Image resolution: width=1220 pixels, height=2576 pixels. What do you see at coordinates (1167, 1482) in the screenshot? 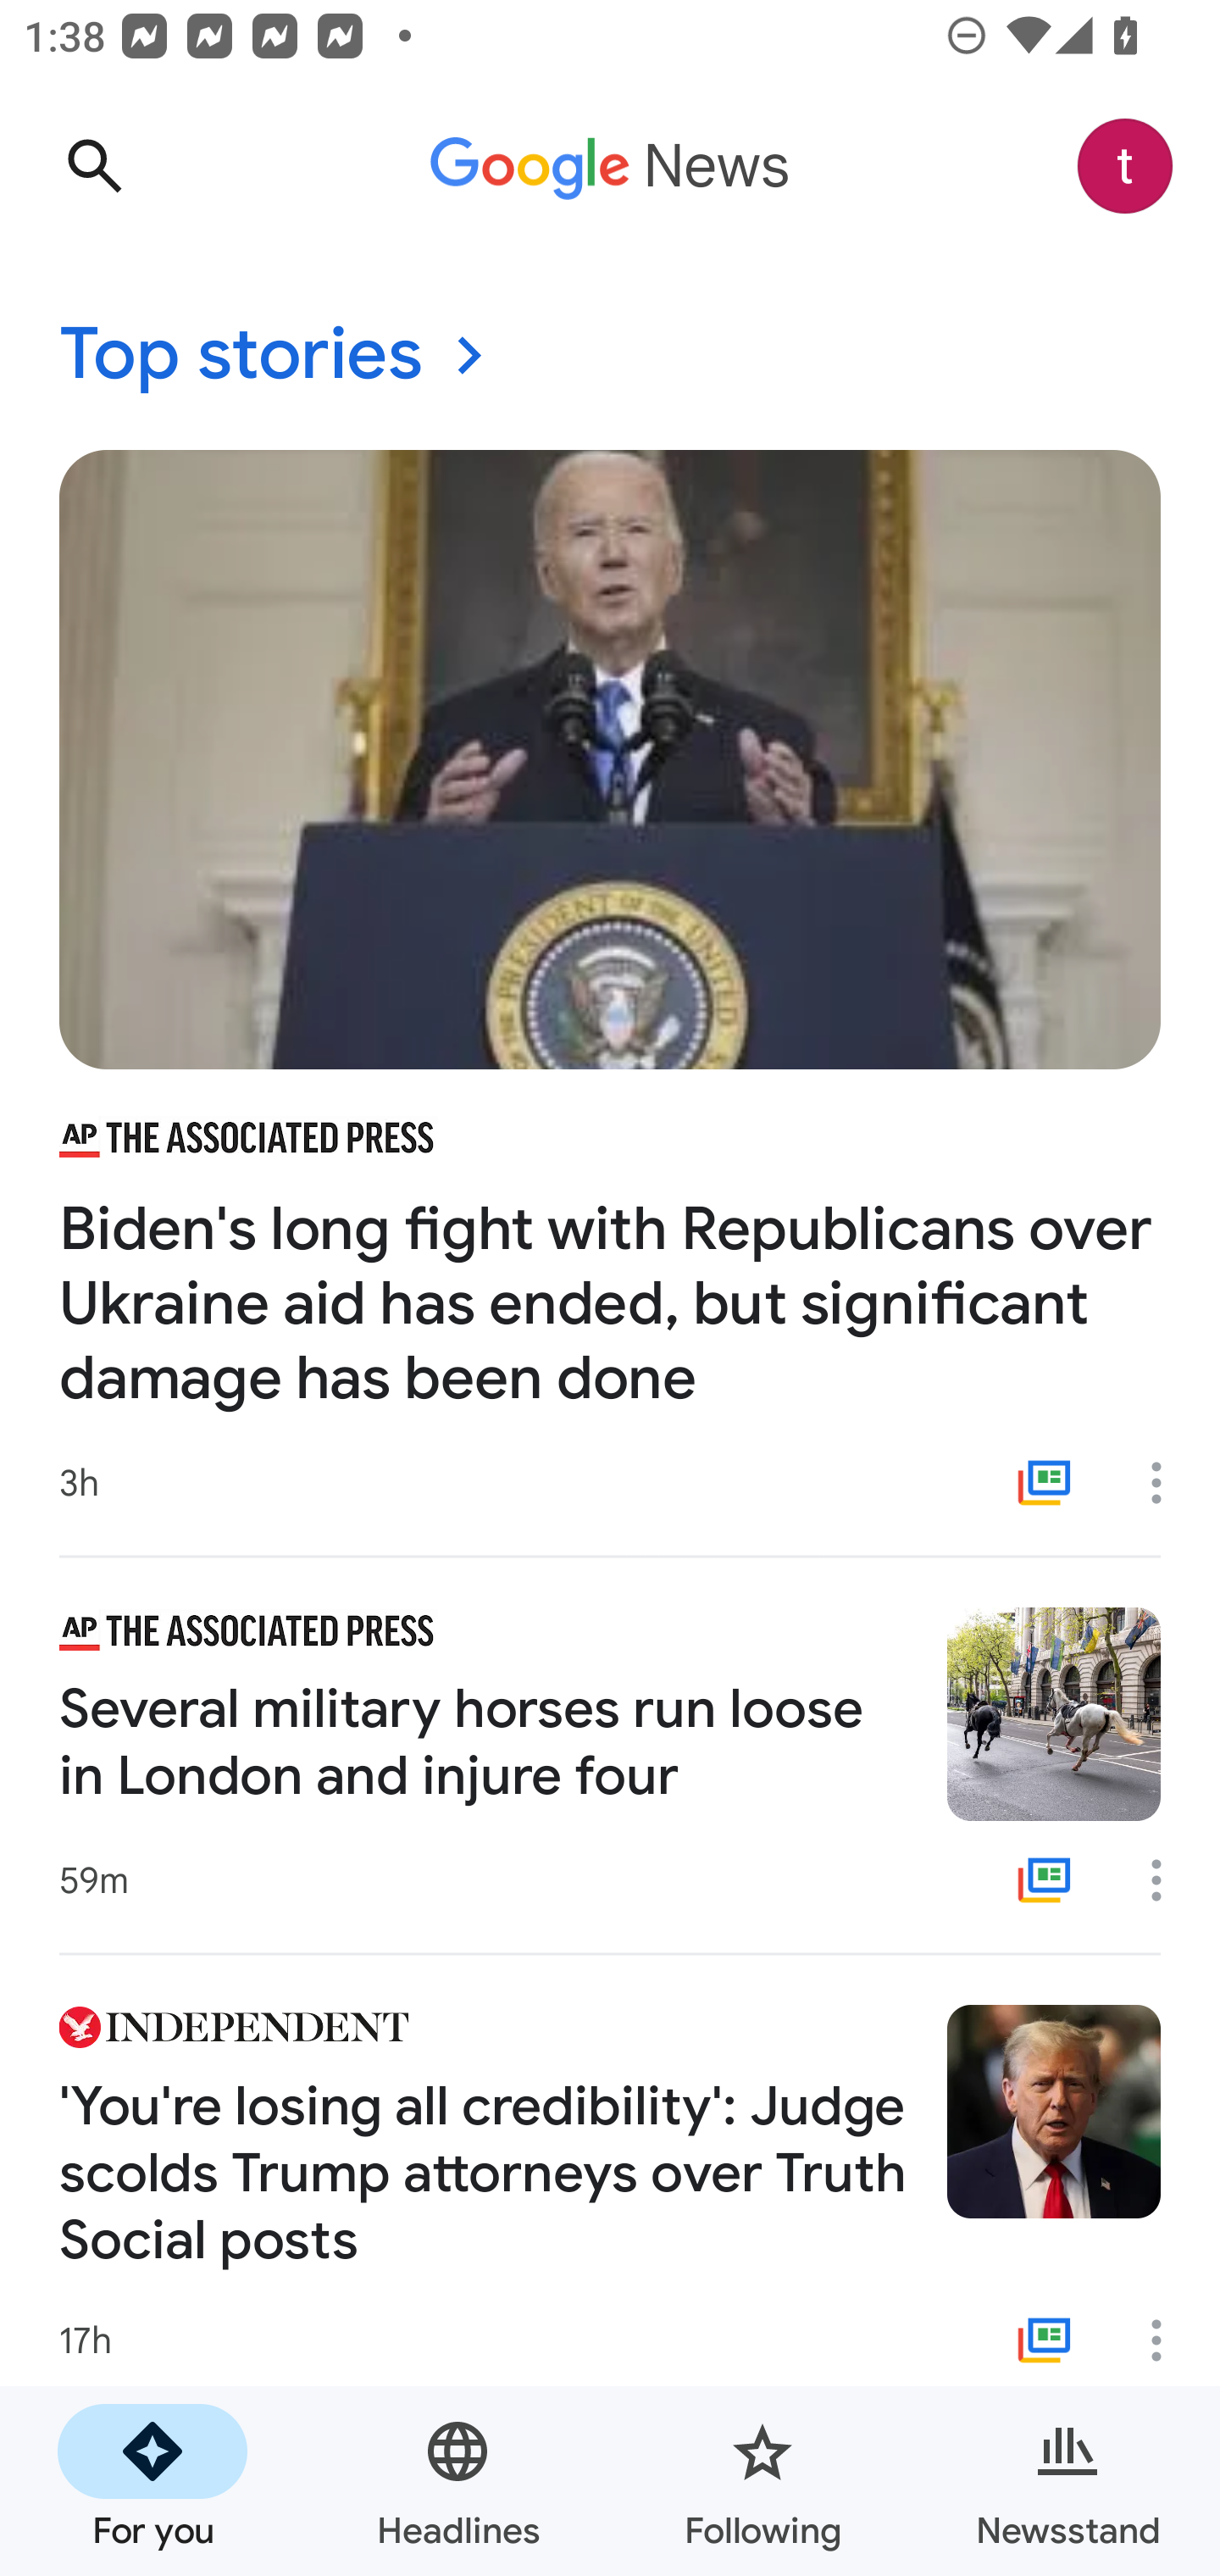
I see `More options` at bounding box center [1167, 1482].